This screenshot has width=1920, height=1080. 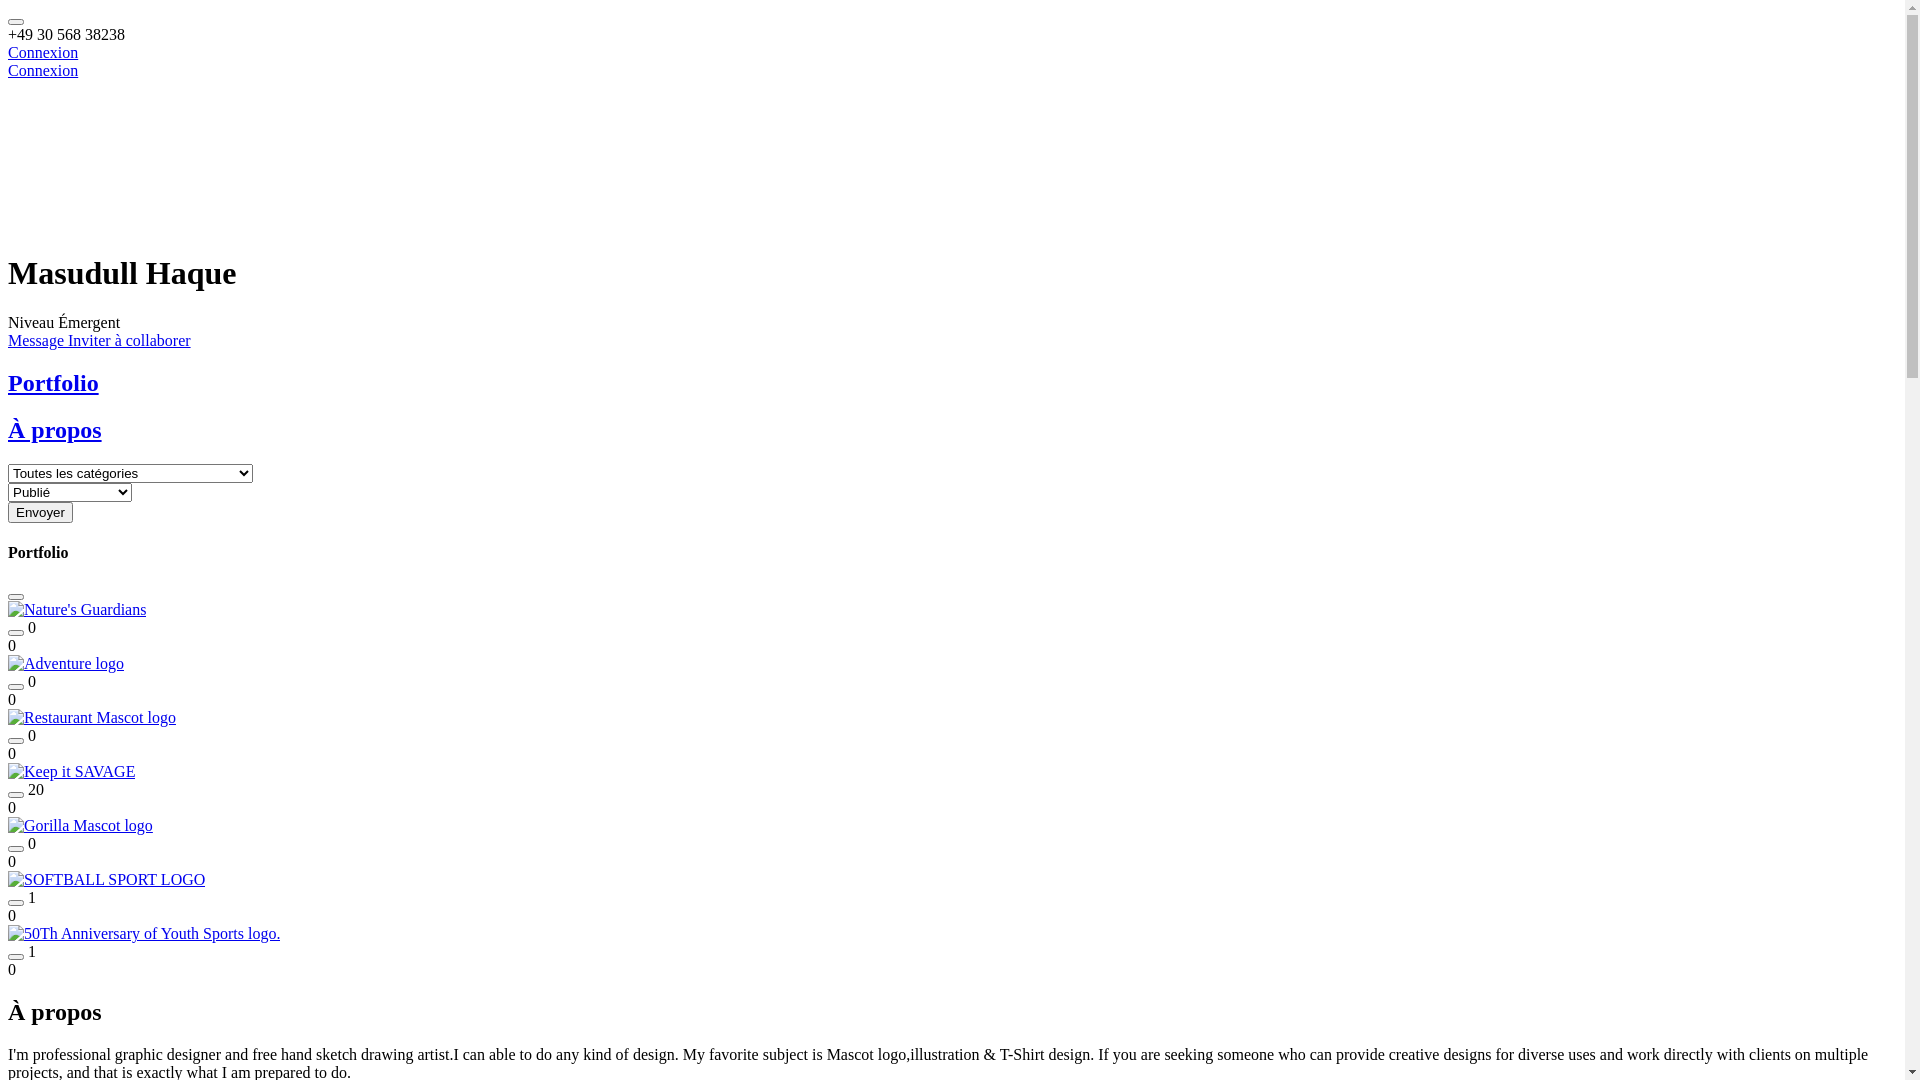 I want to click on Restaurant brand mascot logo, so click(x=92, y=718).